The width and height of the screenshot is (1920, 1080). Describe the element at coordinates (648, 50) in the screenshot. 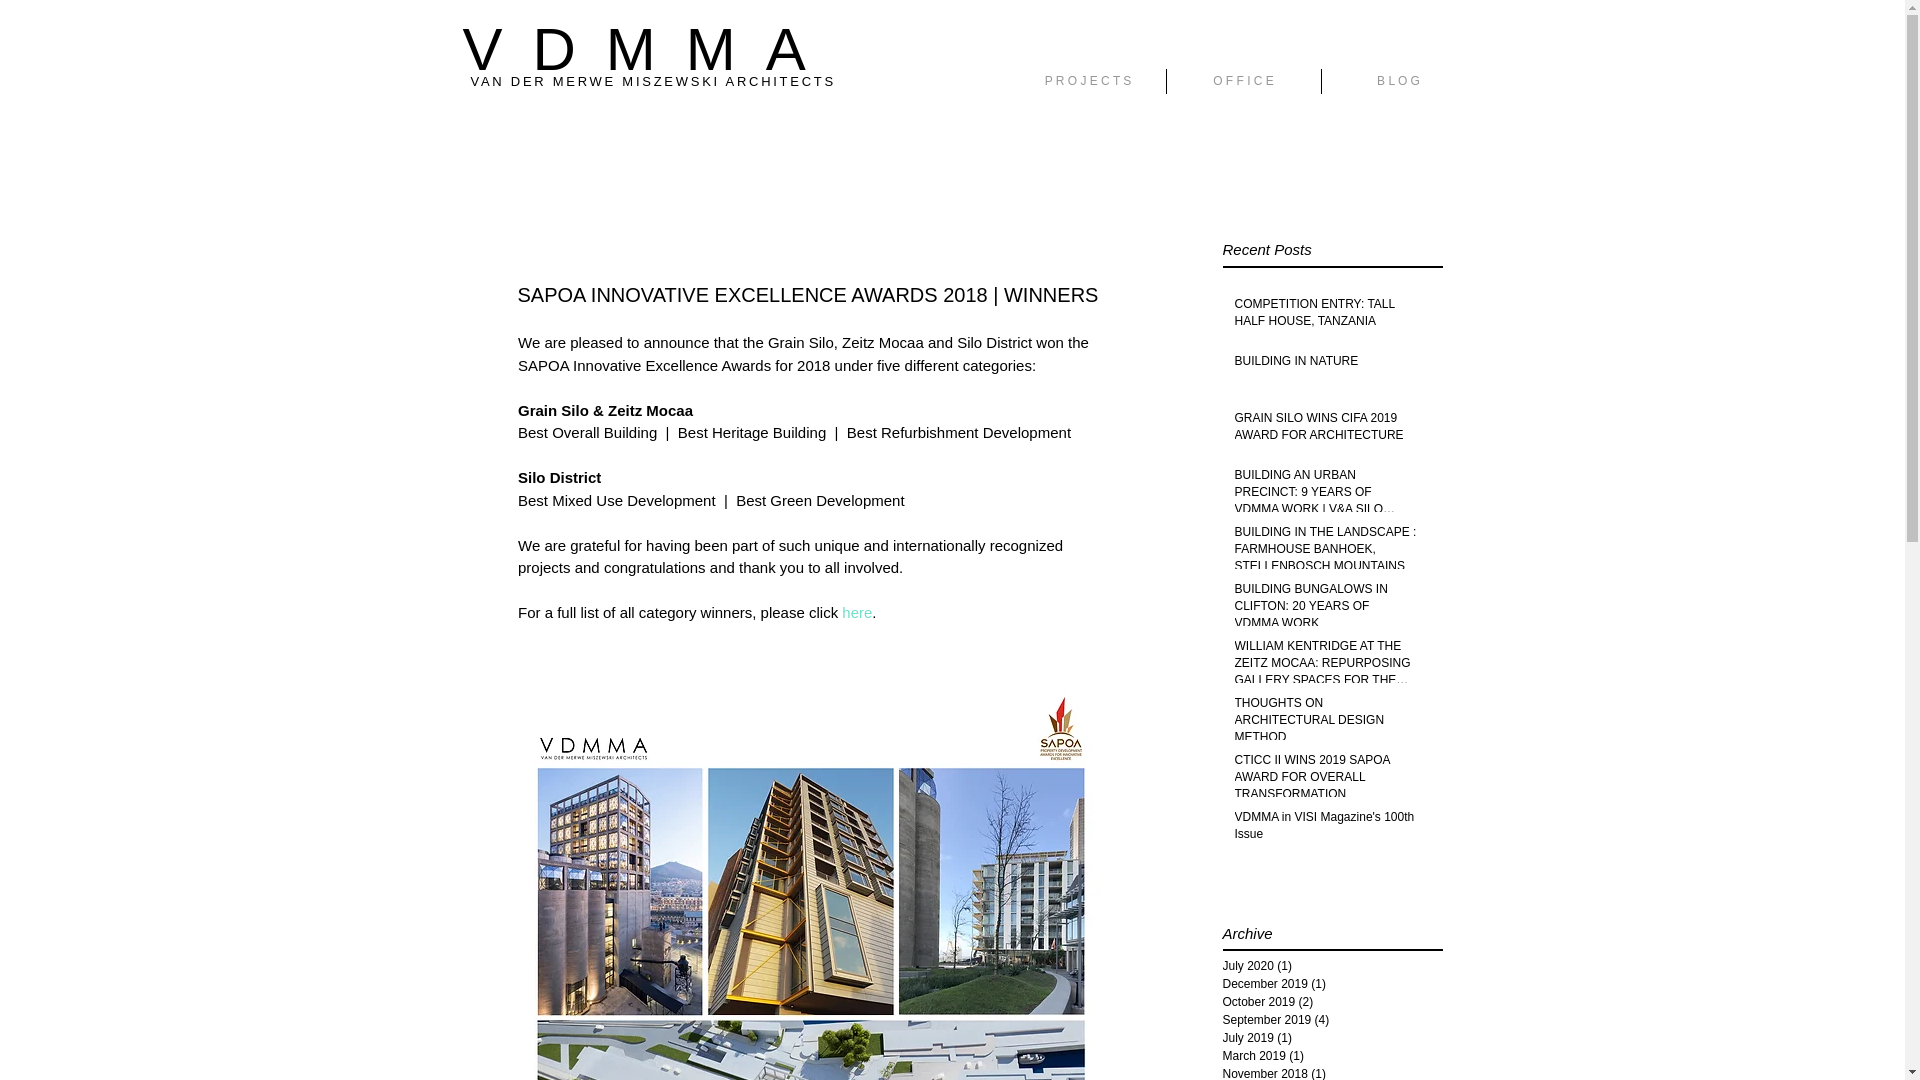

I see `VDMMA` at that location.